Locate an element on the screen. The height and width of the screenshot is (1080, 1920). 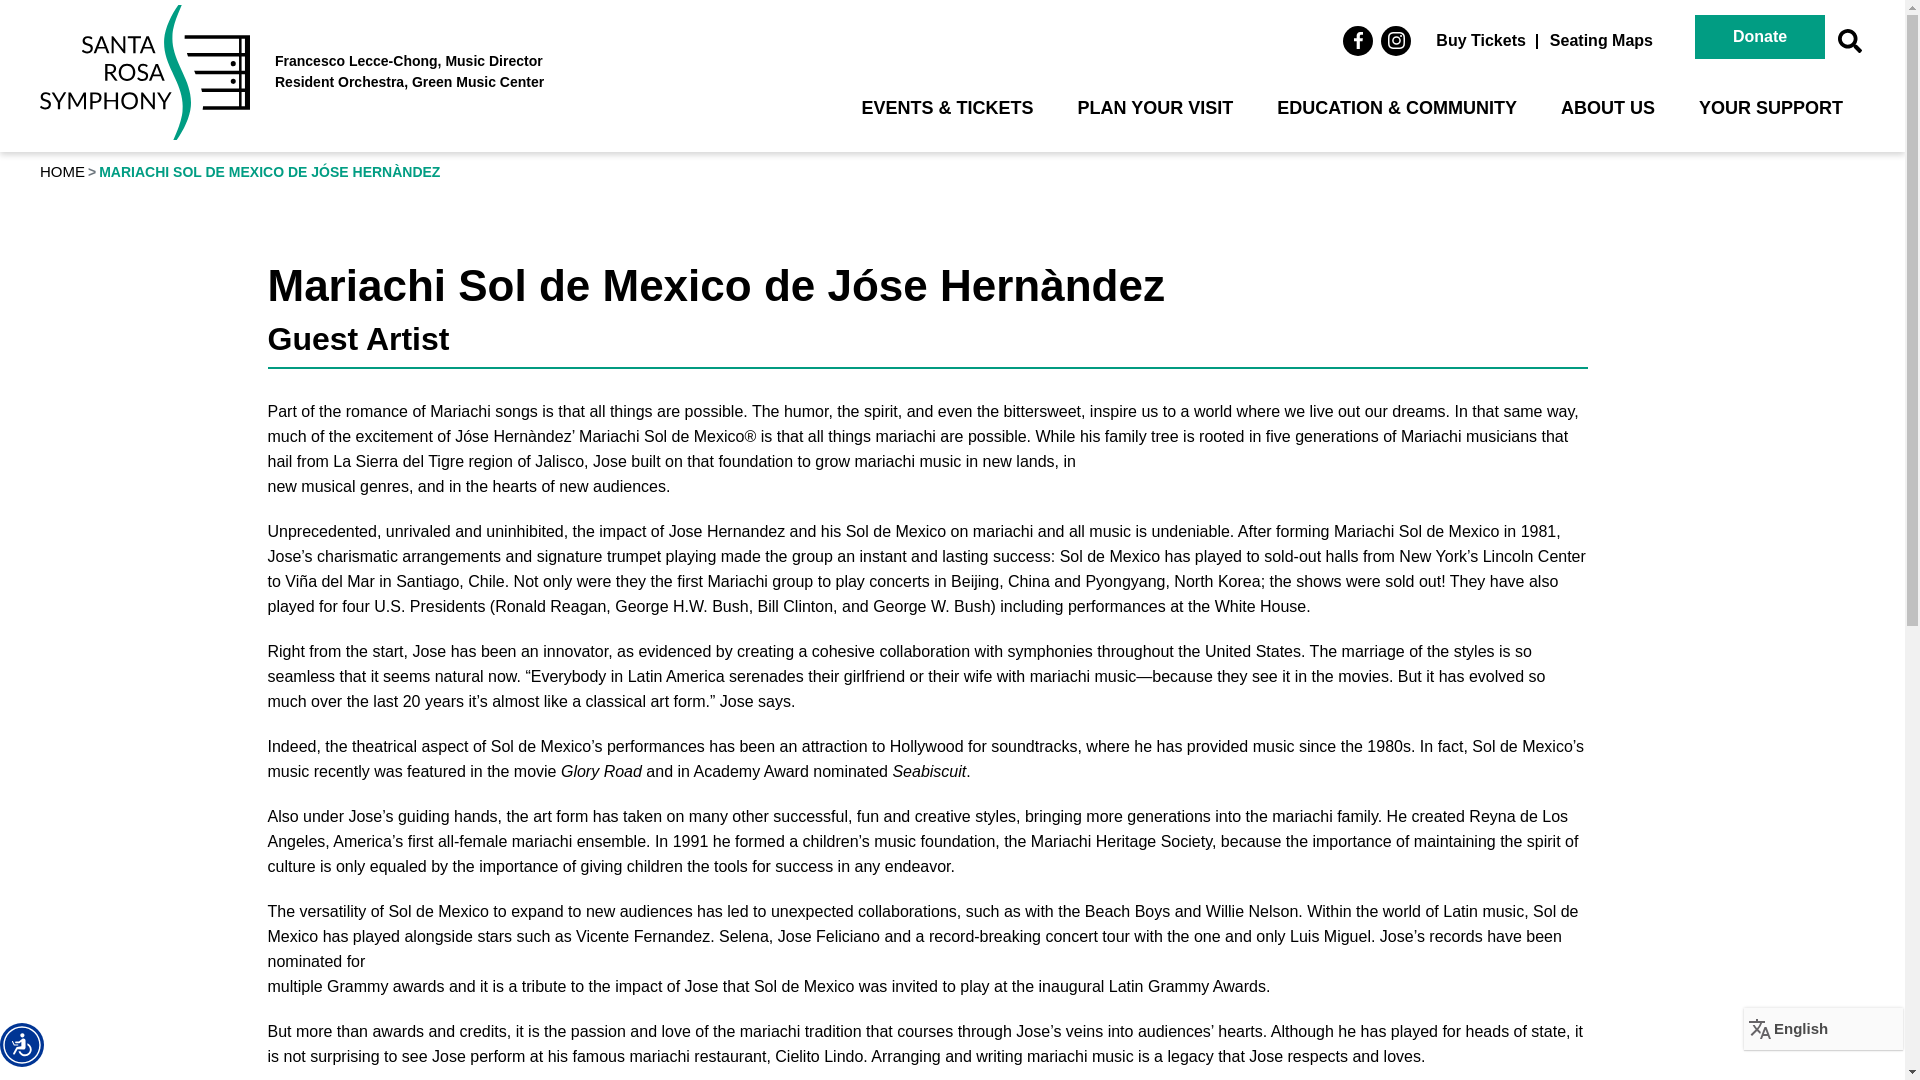
Seating Maps is located at coordinates (1600, 40).